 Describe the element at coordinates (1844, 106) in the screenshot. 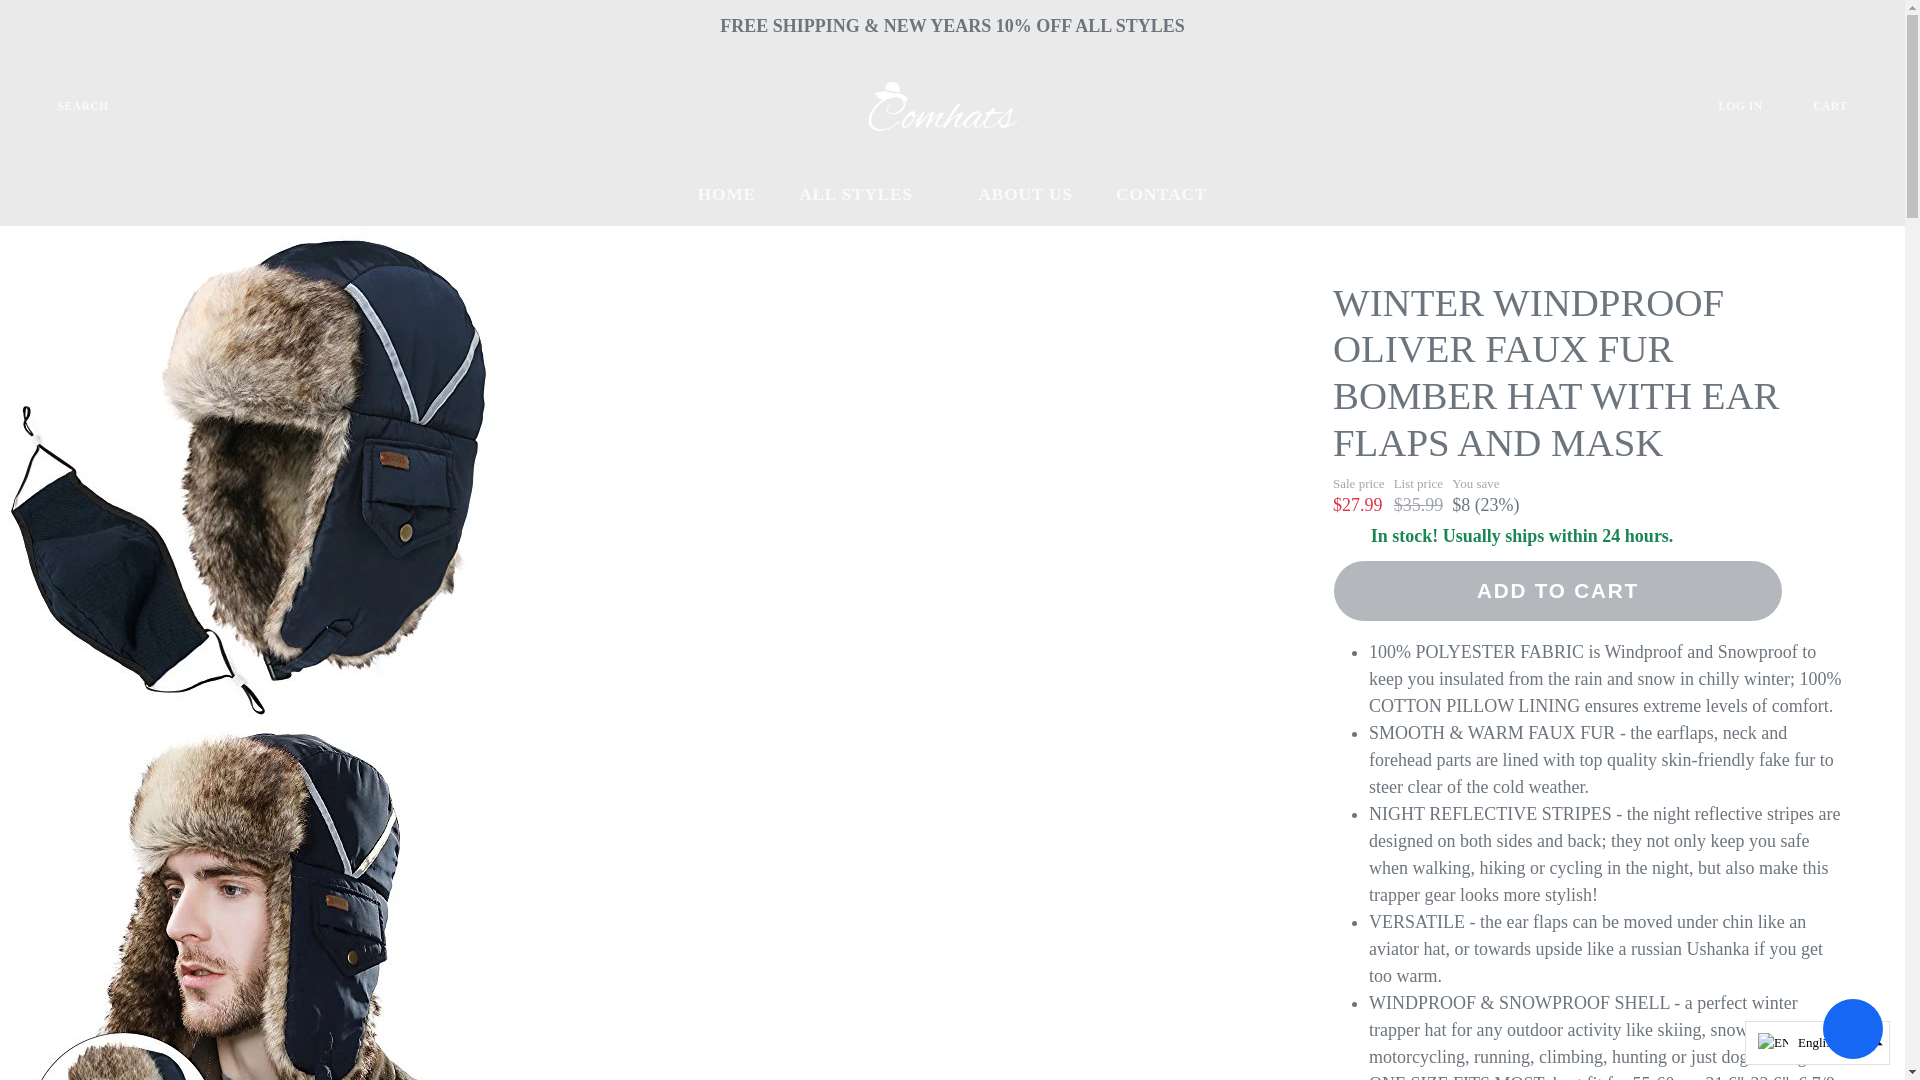

I see `CART` at that location.